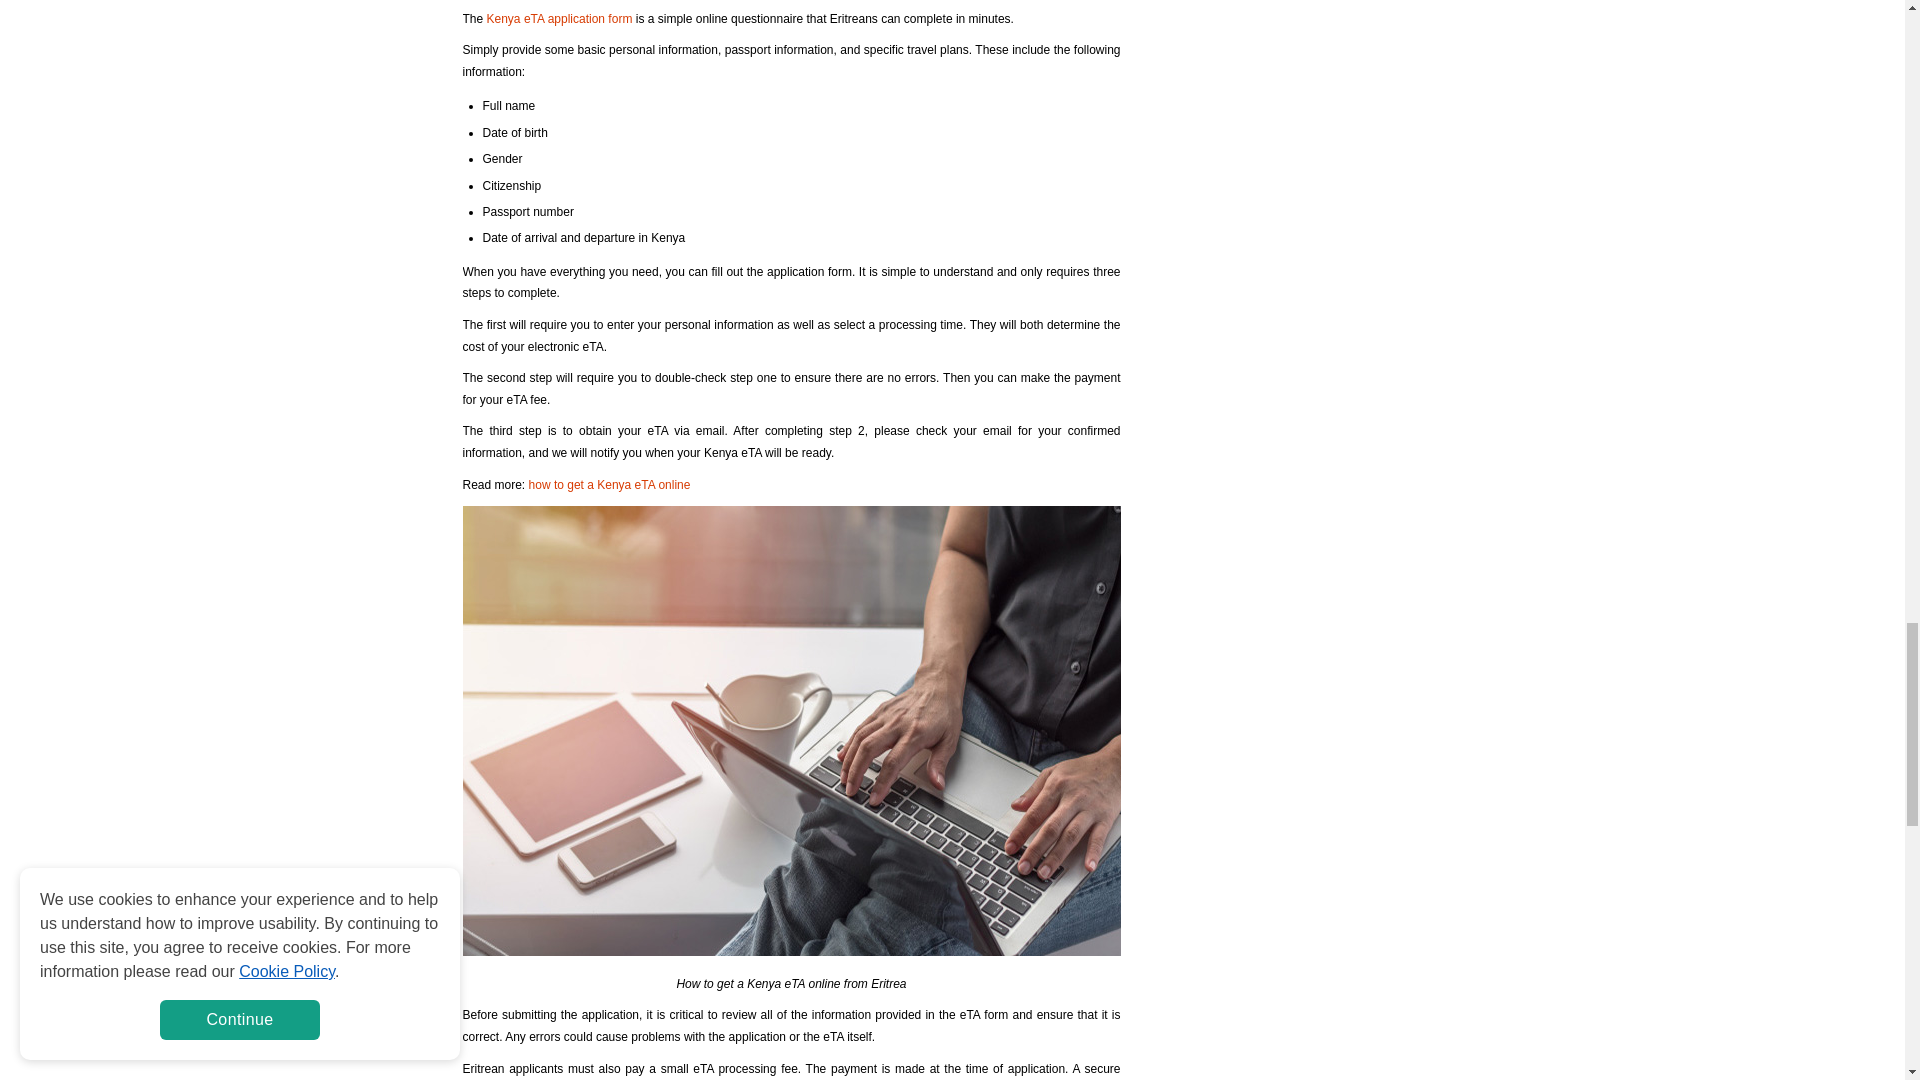 This screenshot has height=1080, width=1920. What do you see at coordinates (560, 18) in the screenshot?
I see `Kenya eTA application form` at bounding box center [560, 18].